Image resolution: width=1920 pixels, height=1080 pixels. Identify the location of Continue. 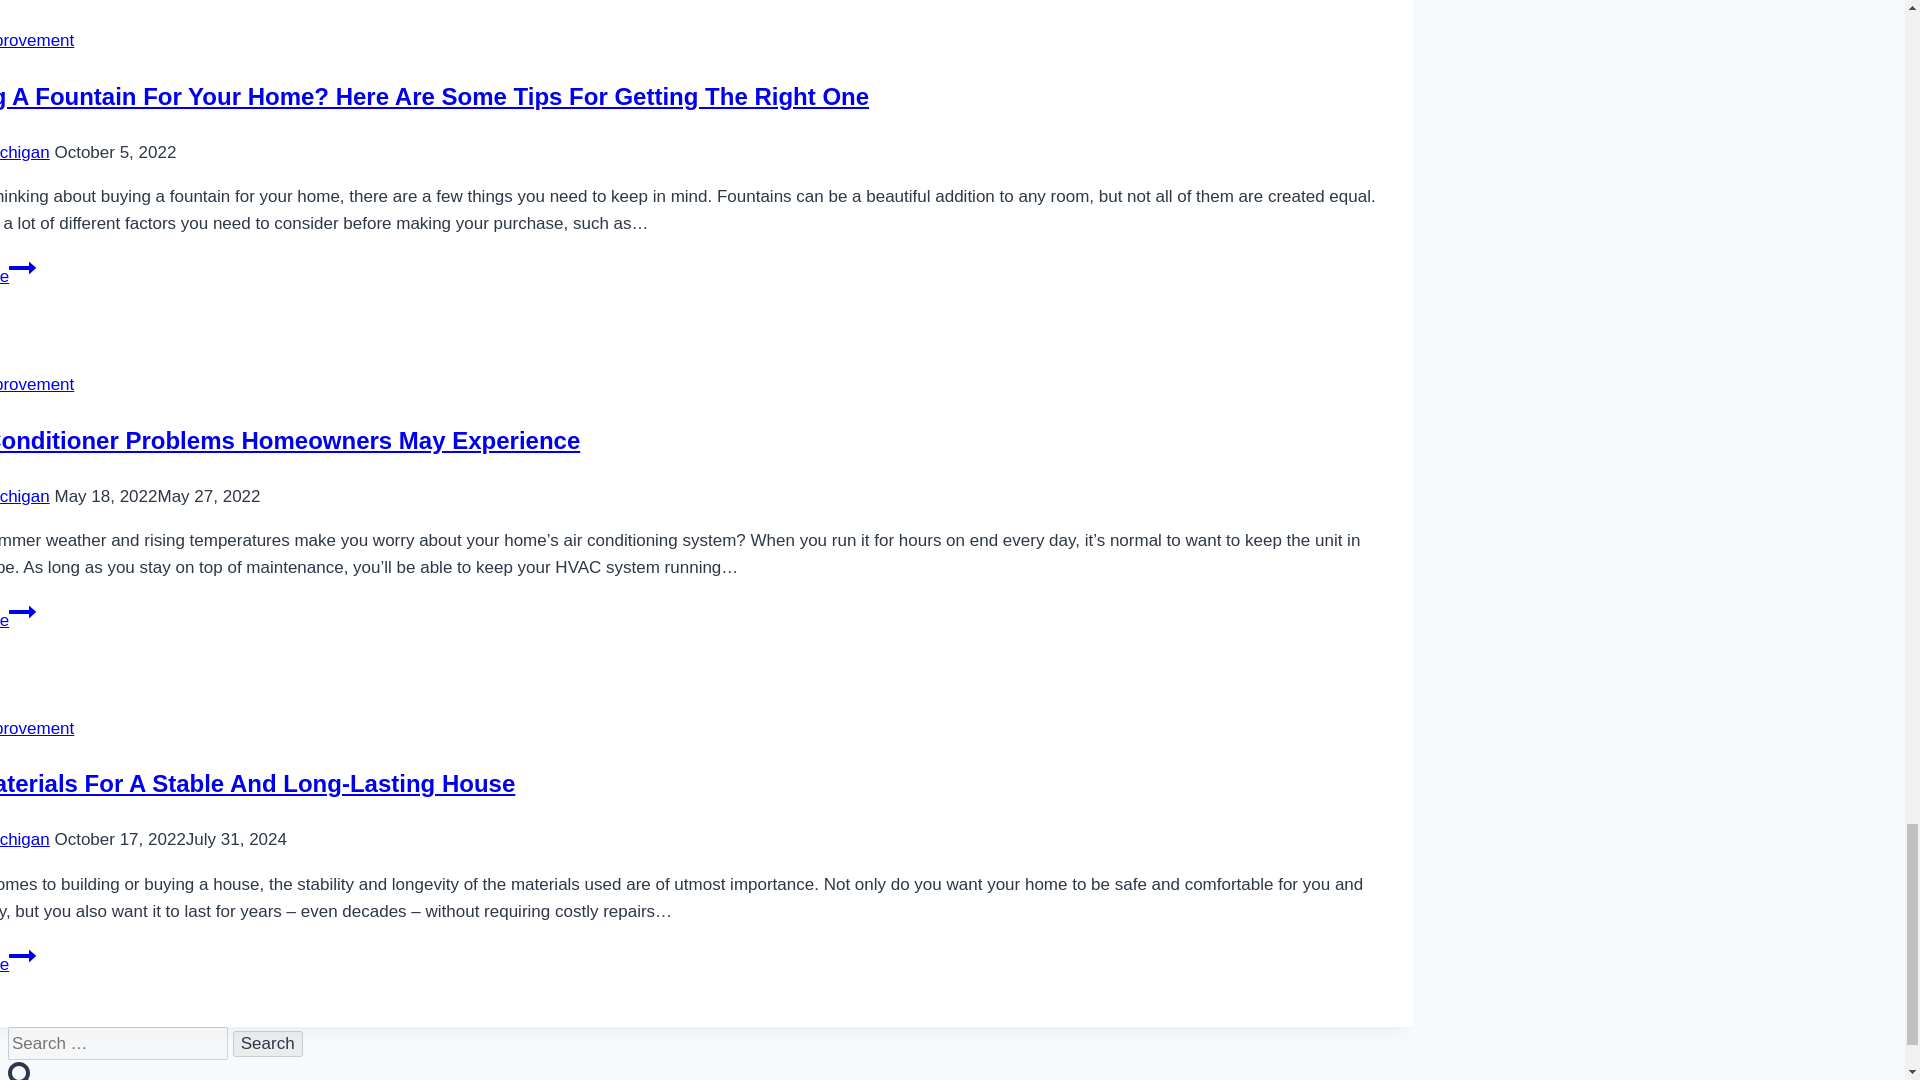
(22, 267).